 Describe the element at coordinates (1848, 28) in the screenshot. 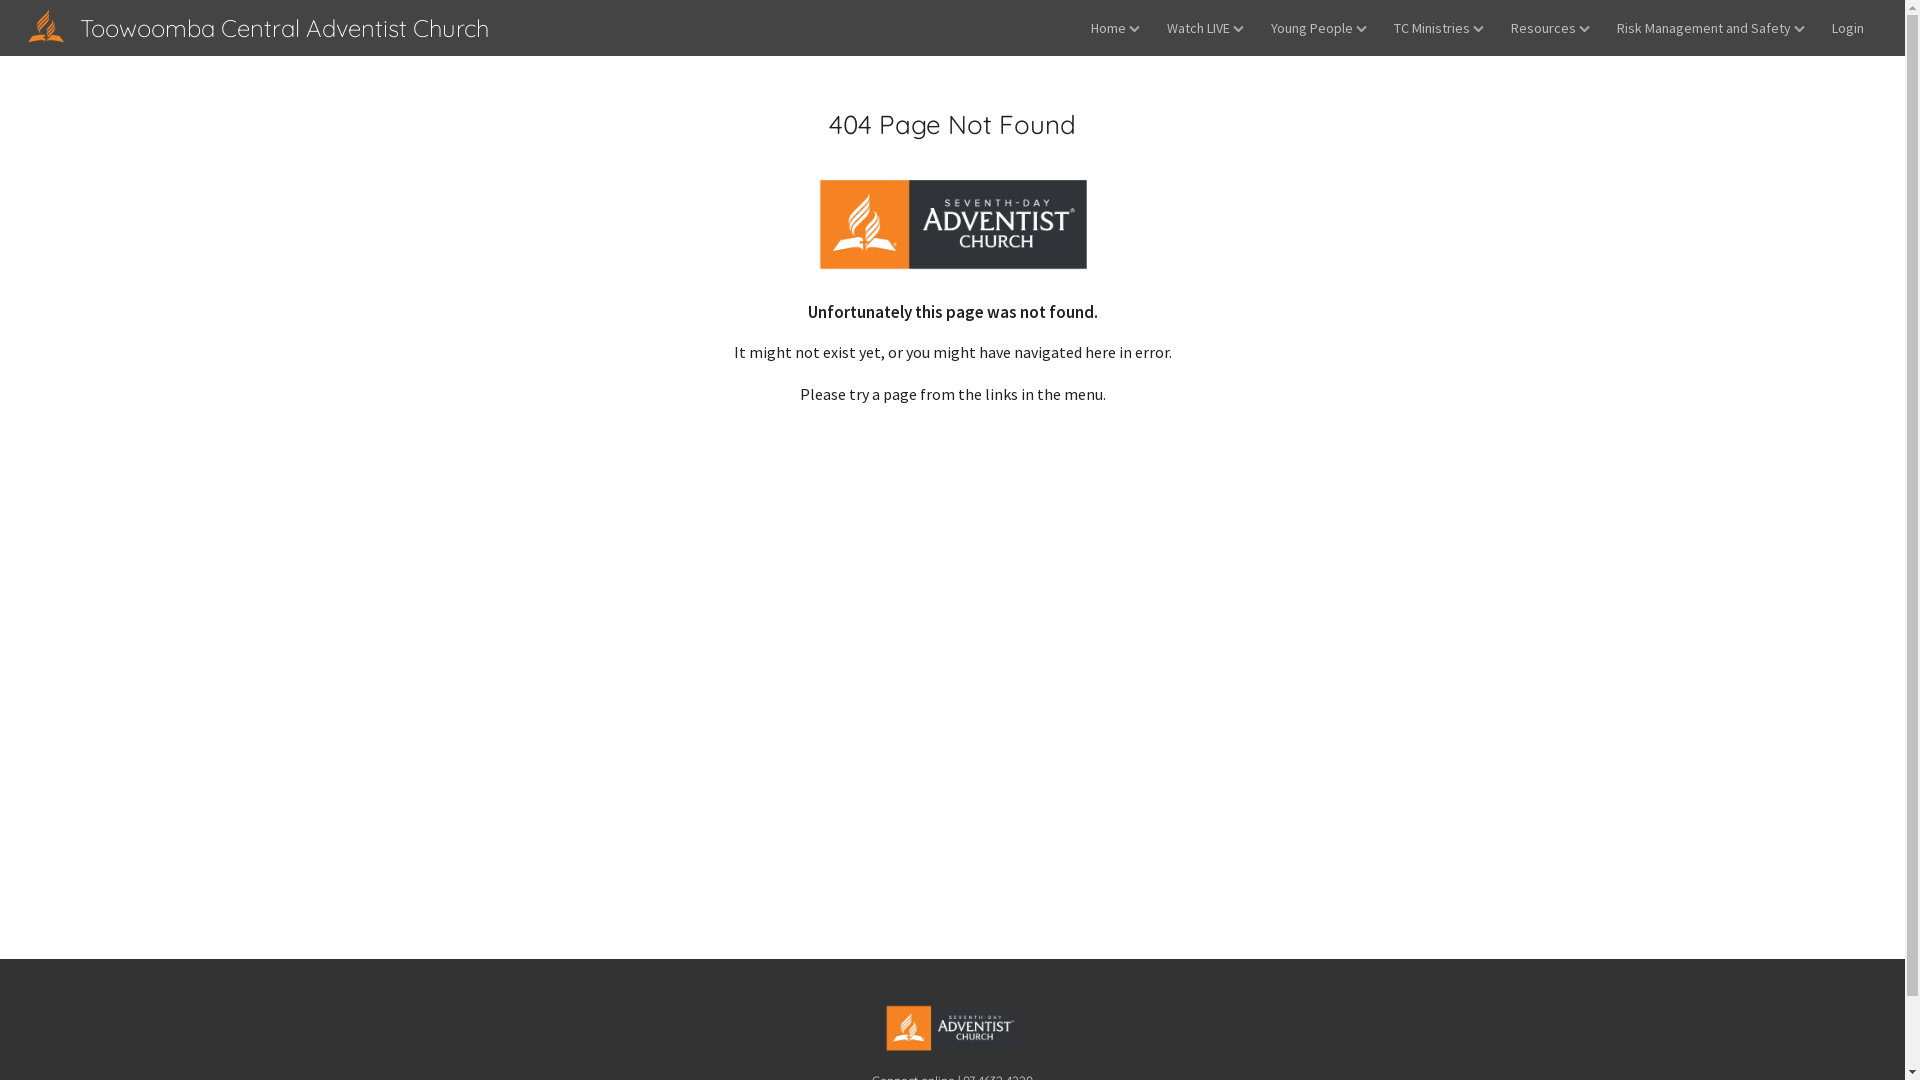

I see `Login` at that location.